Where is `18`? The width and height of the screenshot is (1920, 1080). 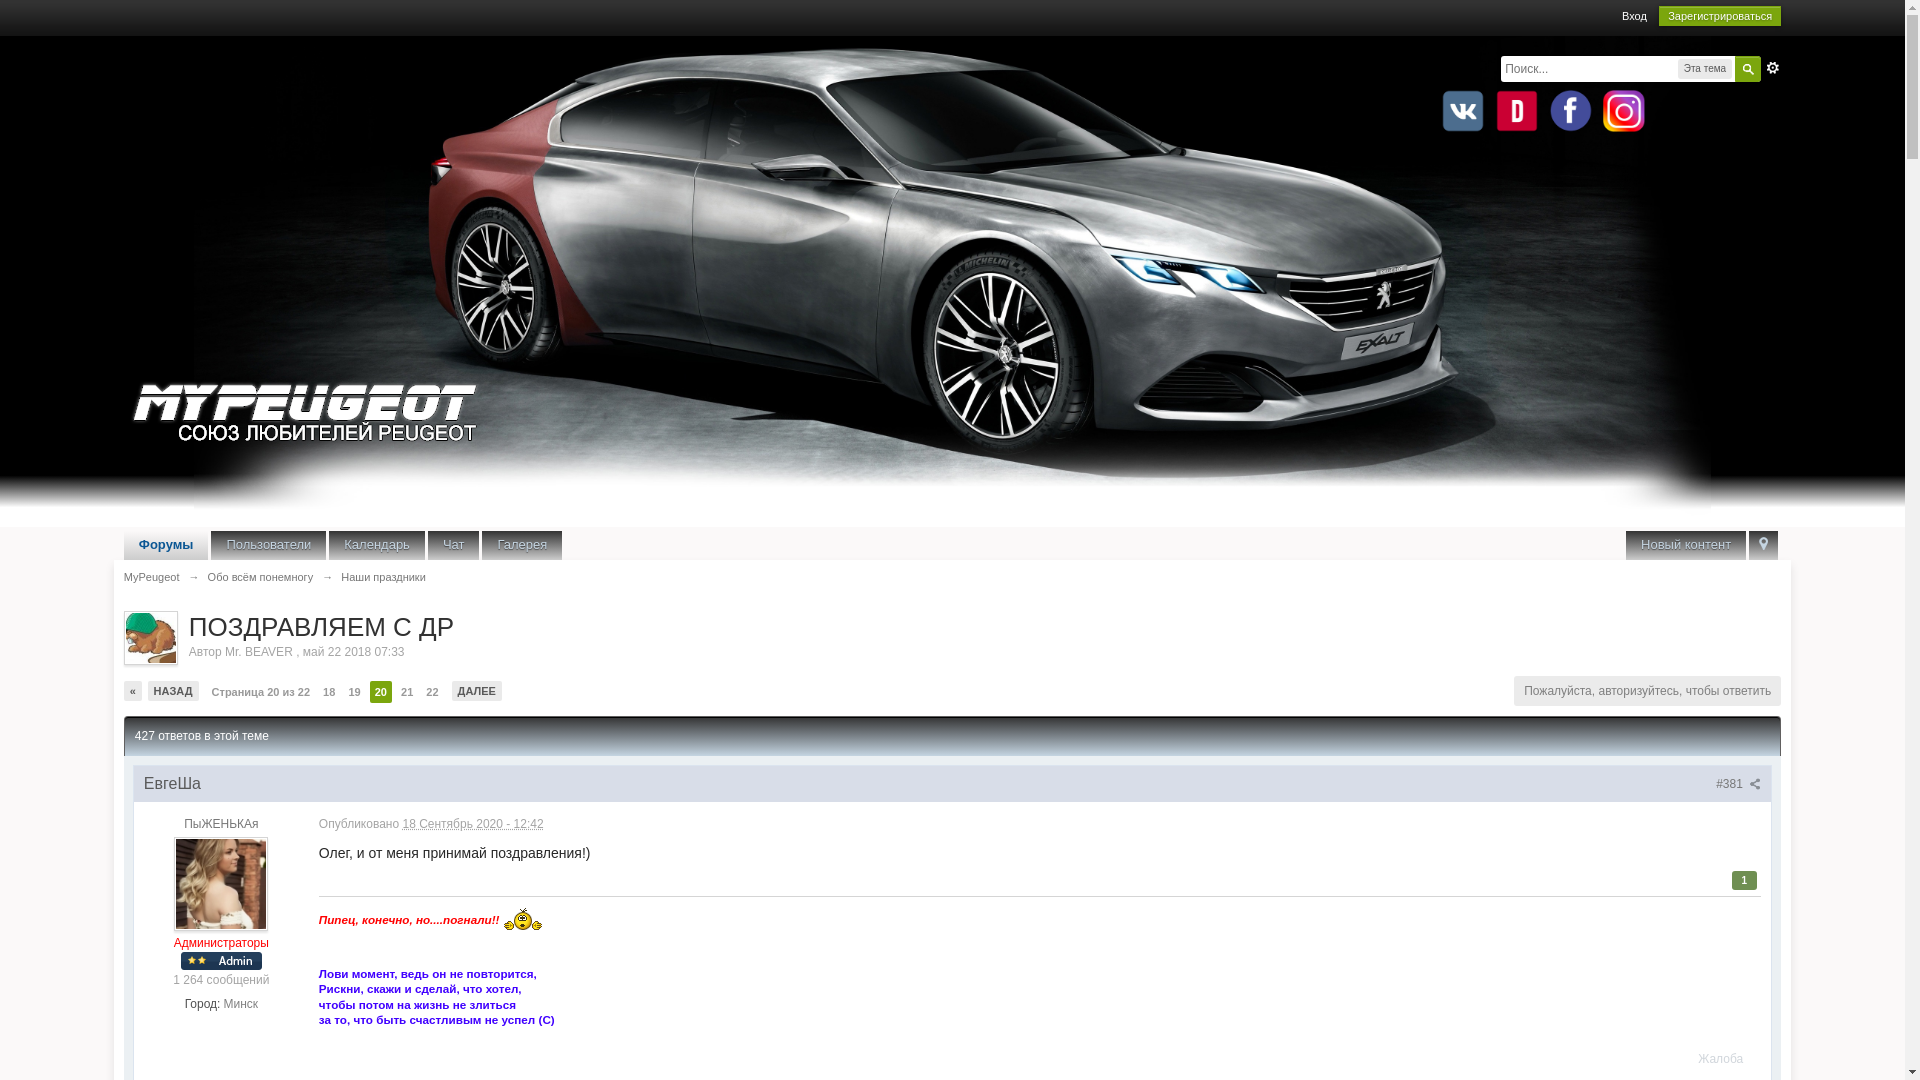
18 is located at coordinates (329, 692).